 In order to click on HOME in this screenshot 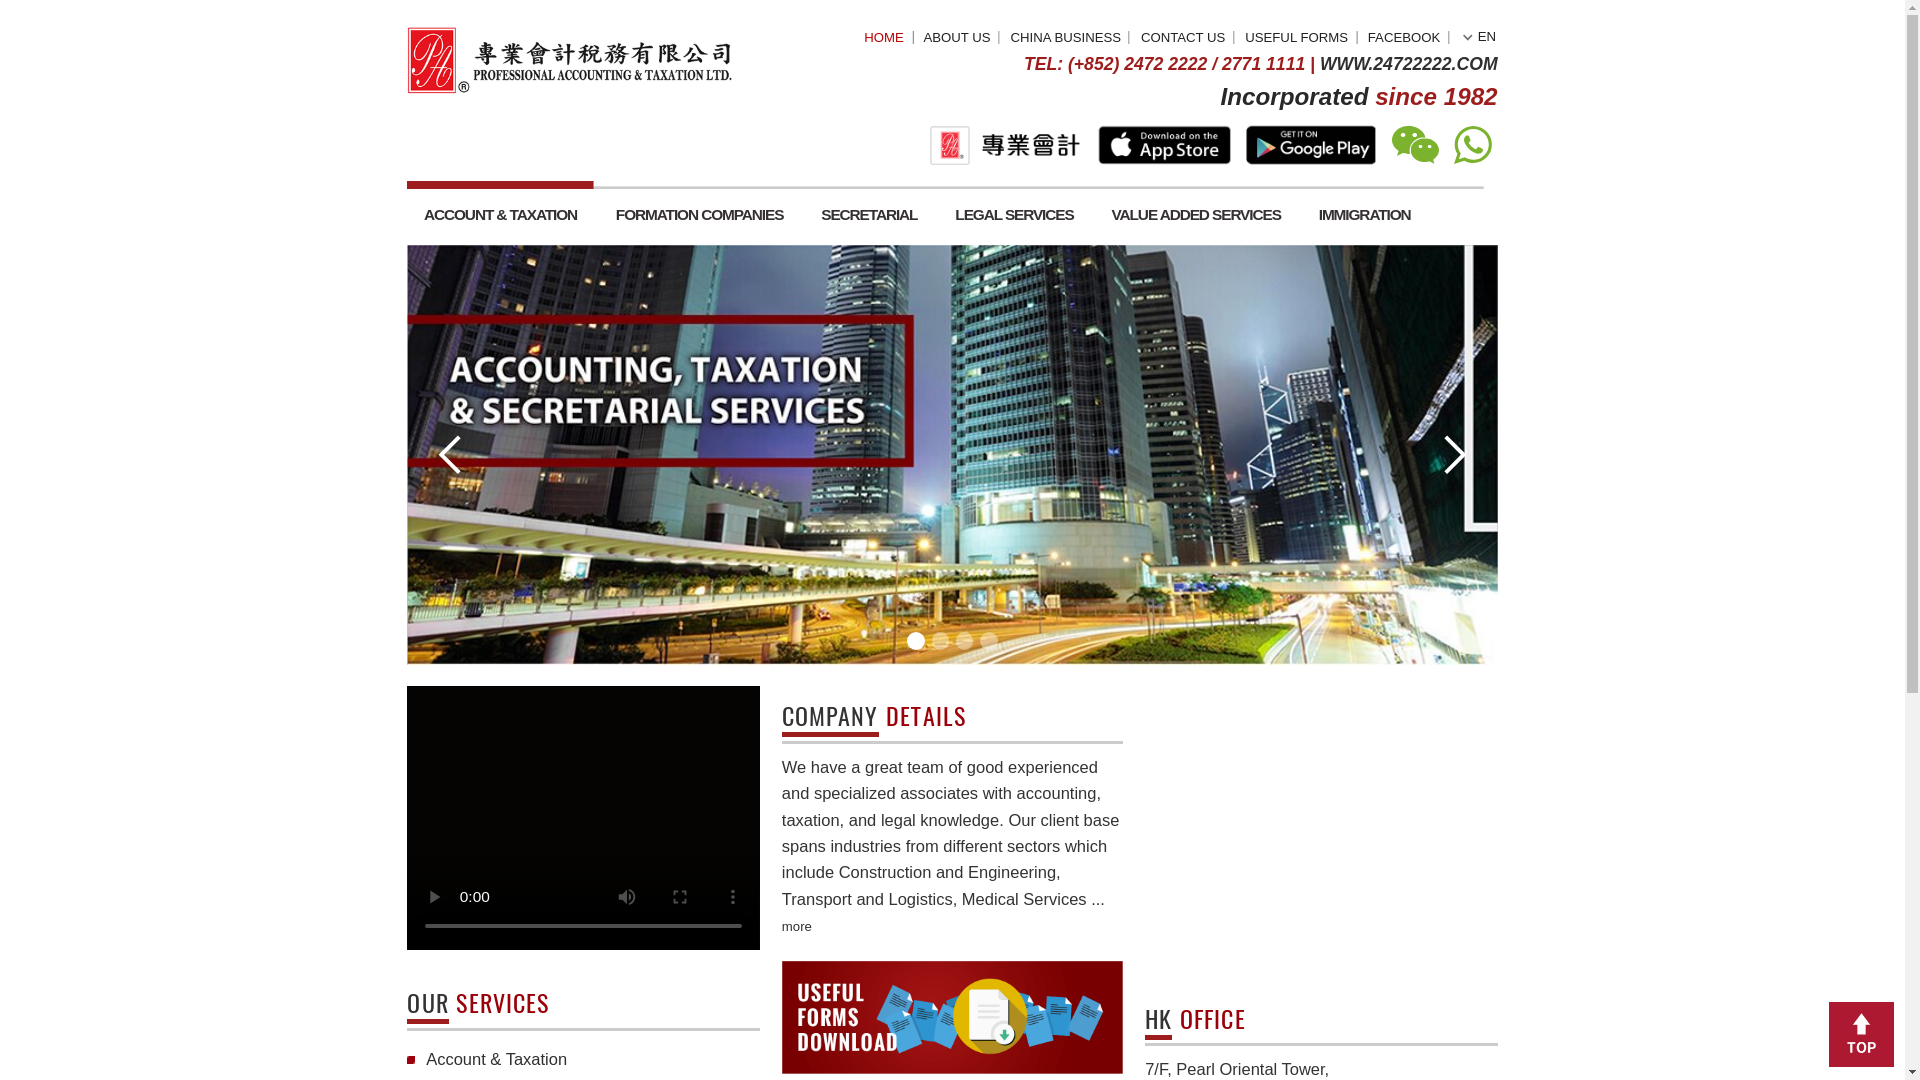, I will do `click(804, 24)`.